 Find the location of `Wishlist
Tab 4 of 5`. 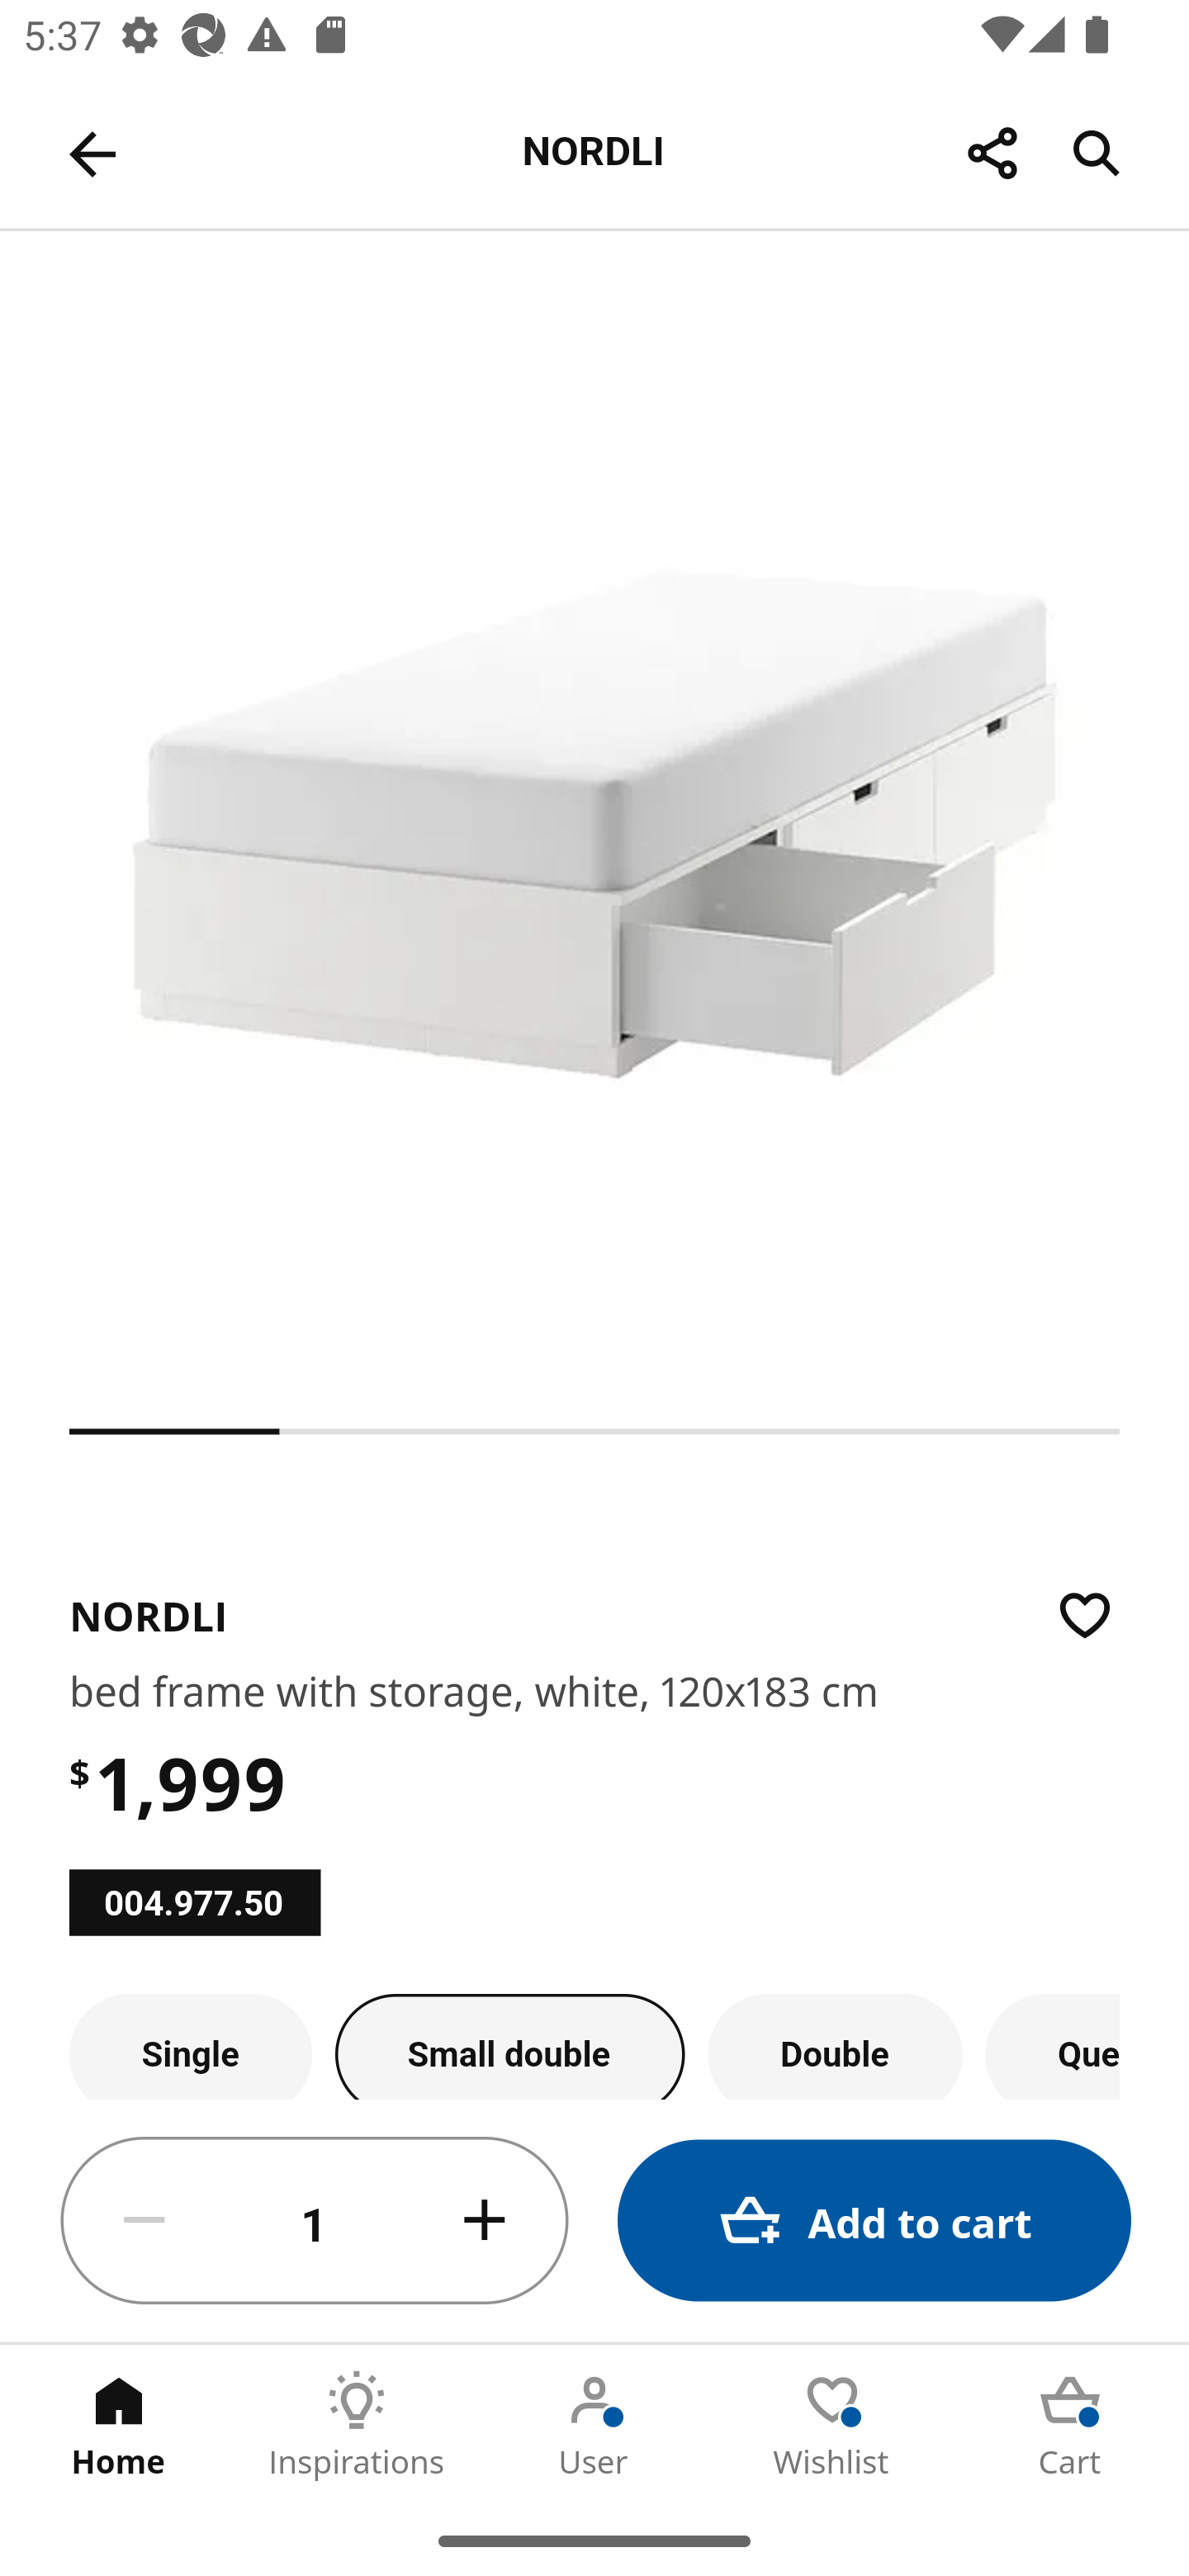

Wishlist
Tab 4 of 5 is located at coordinates (832, 2425).